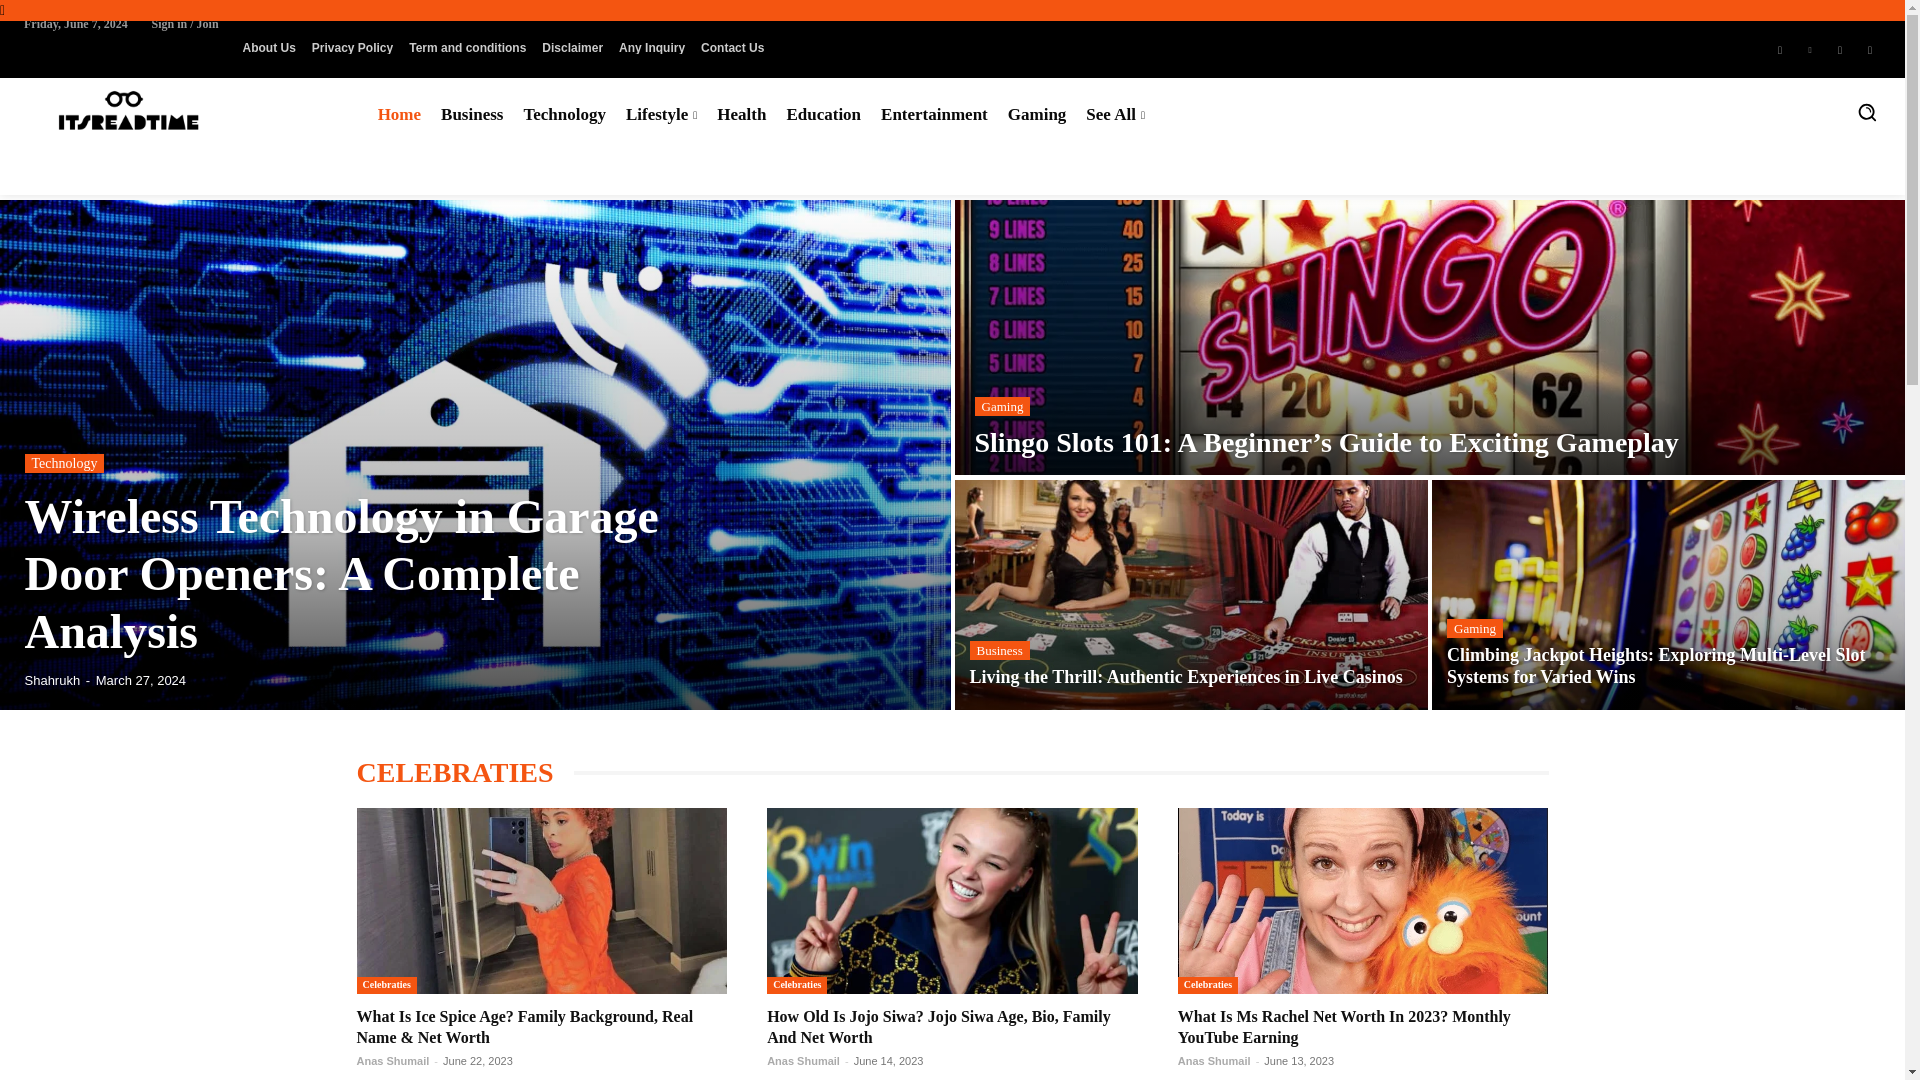  Describe the element at coordinates (652, 48) in the screenshot. I see `Any Inquiry` at that location.